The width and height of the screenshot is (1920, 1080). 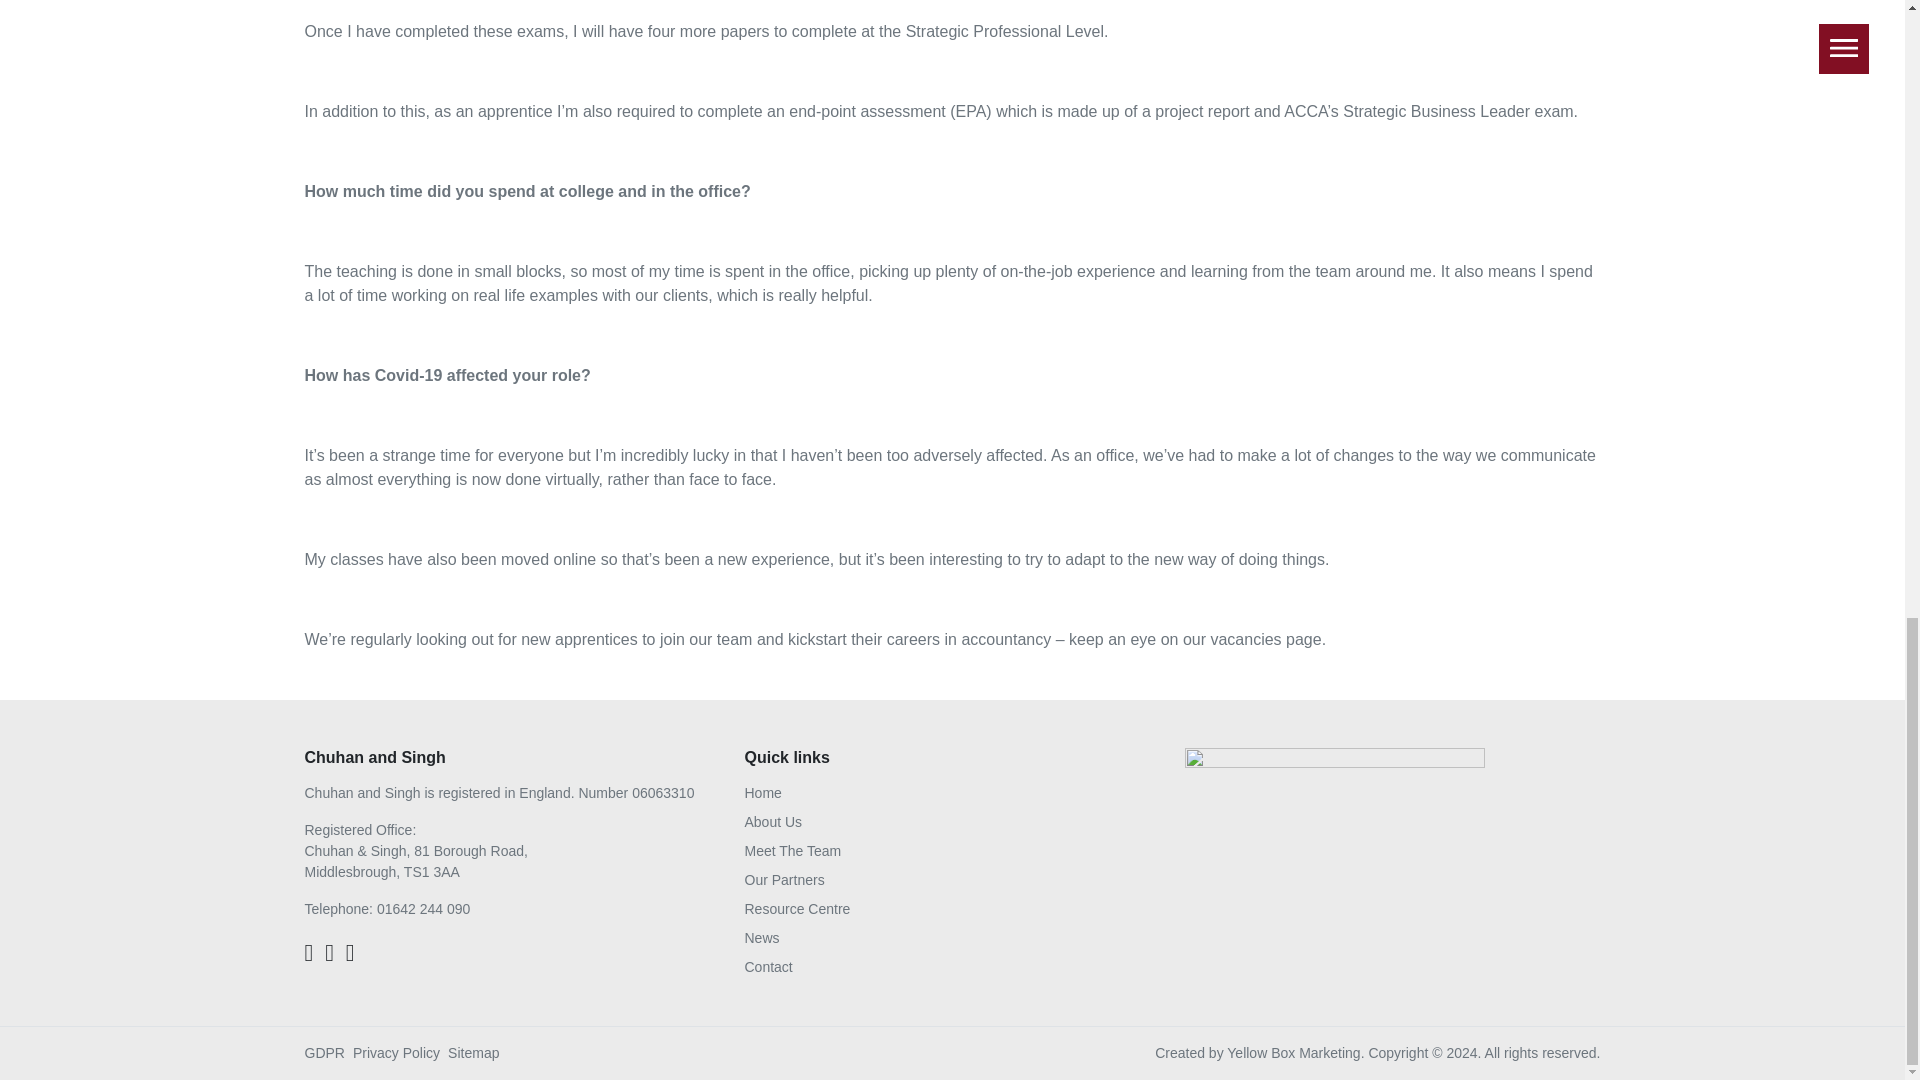 What do you see at coordinates (762, 938) in the screenshot?
I see `News` at bounding box center [762, 938].